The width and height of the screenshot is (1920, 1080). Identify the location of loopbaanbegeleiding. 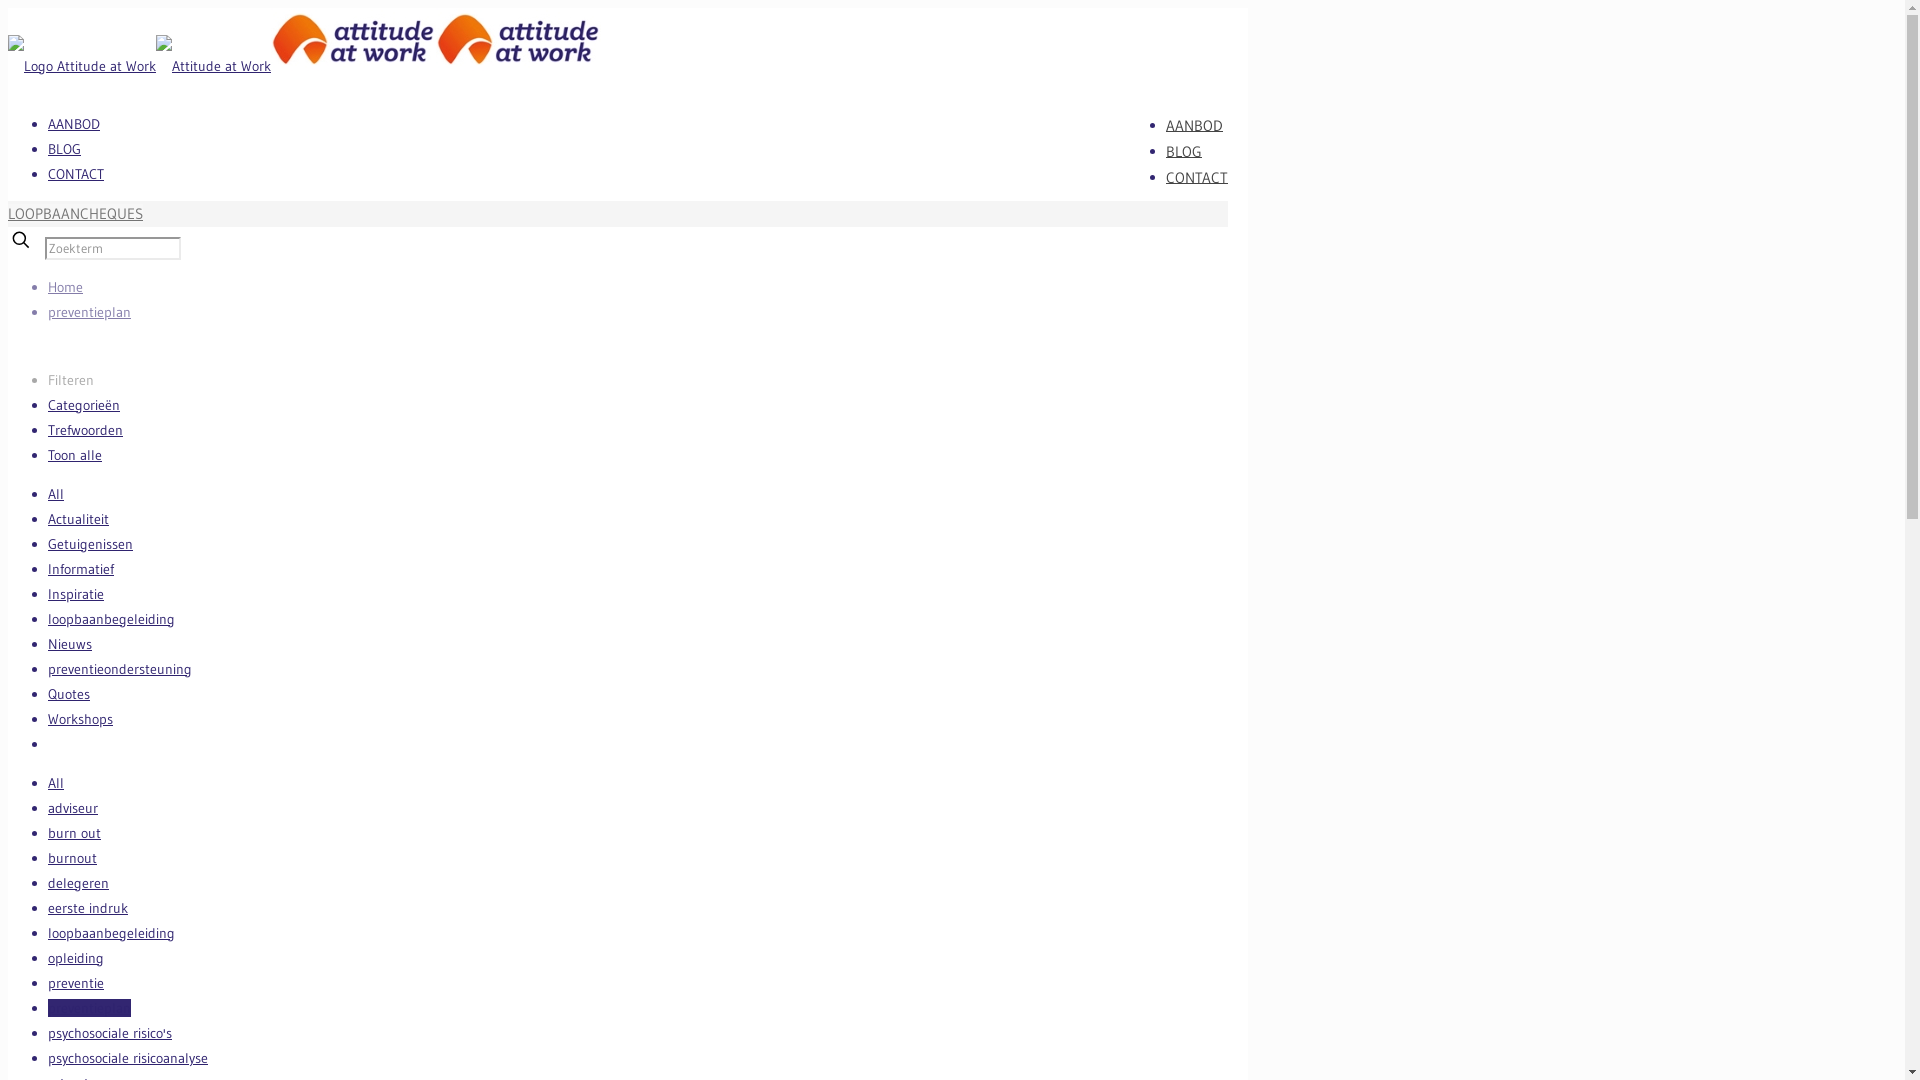
(112, 933).